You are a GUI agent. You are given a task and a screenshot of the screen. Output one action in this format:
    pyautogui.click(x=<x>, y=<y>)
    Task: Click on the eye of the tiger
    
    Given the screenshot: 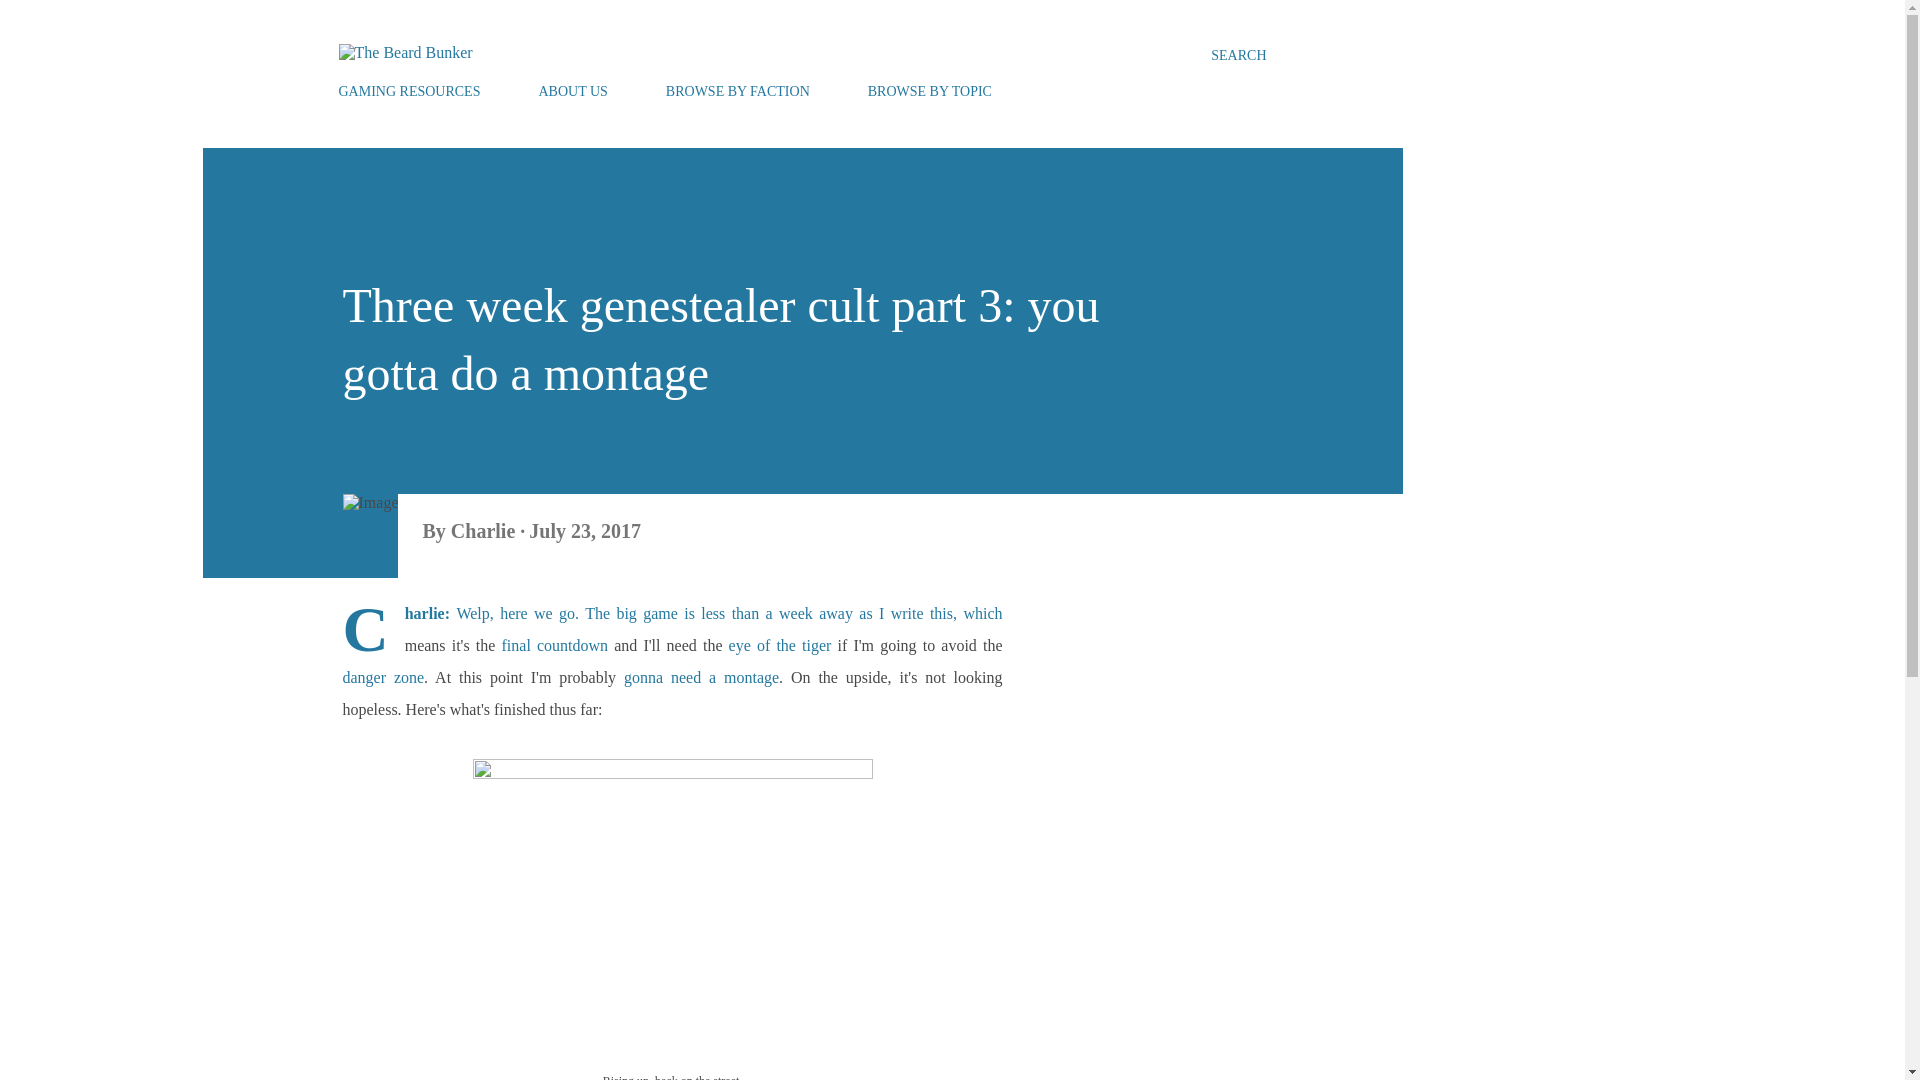 What is the action you would take?
    pyautogui.click(x=780, y=646)
    